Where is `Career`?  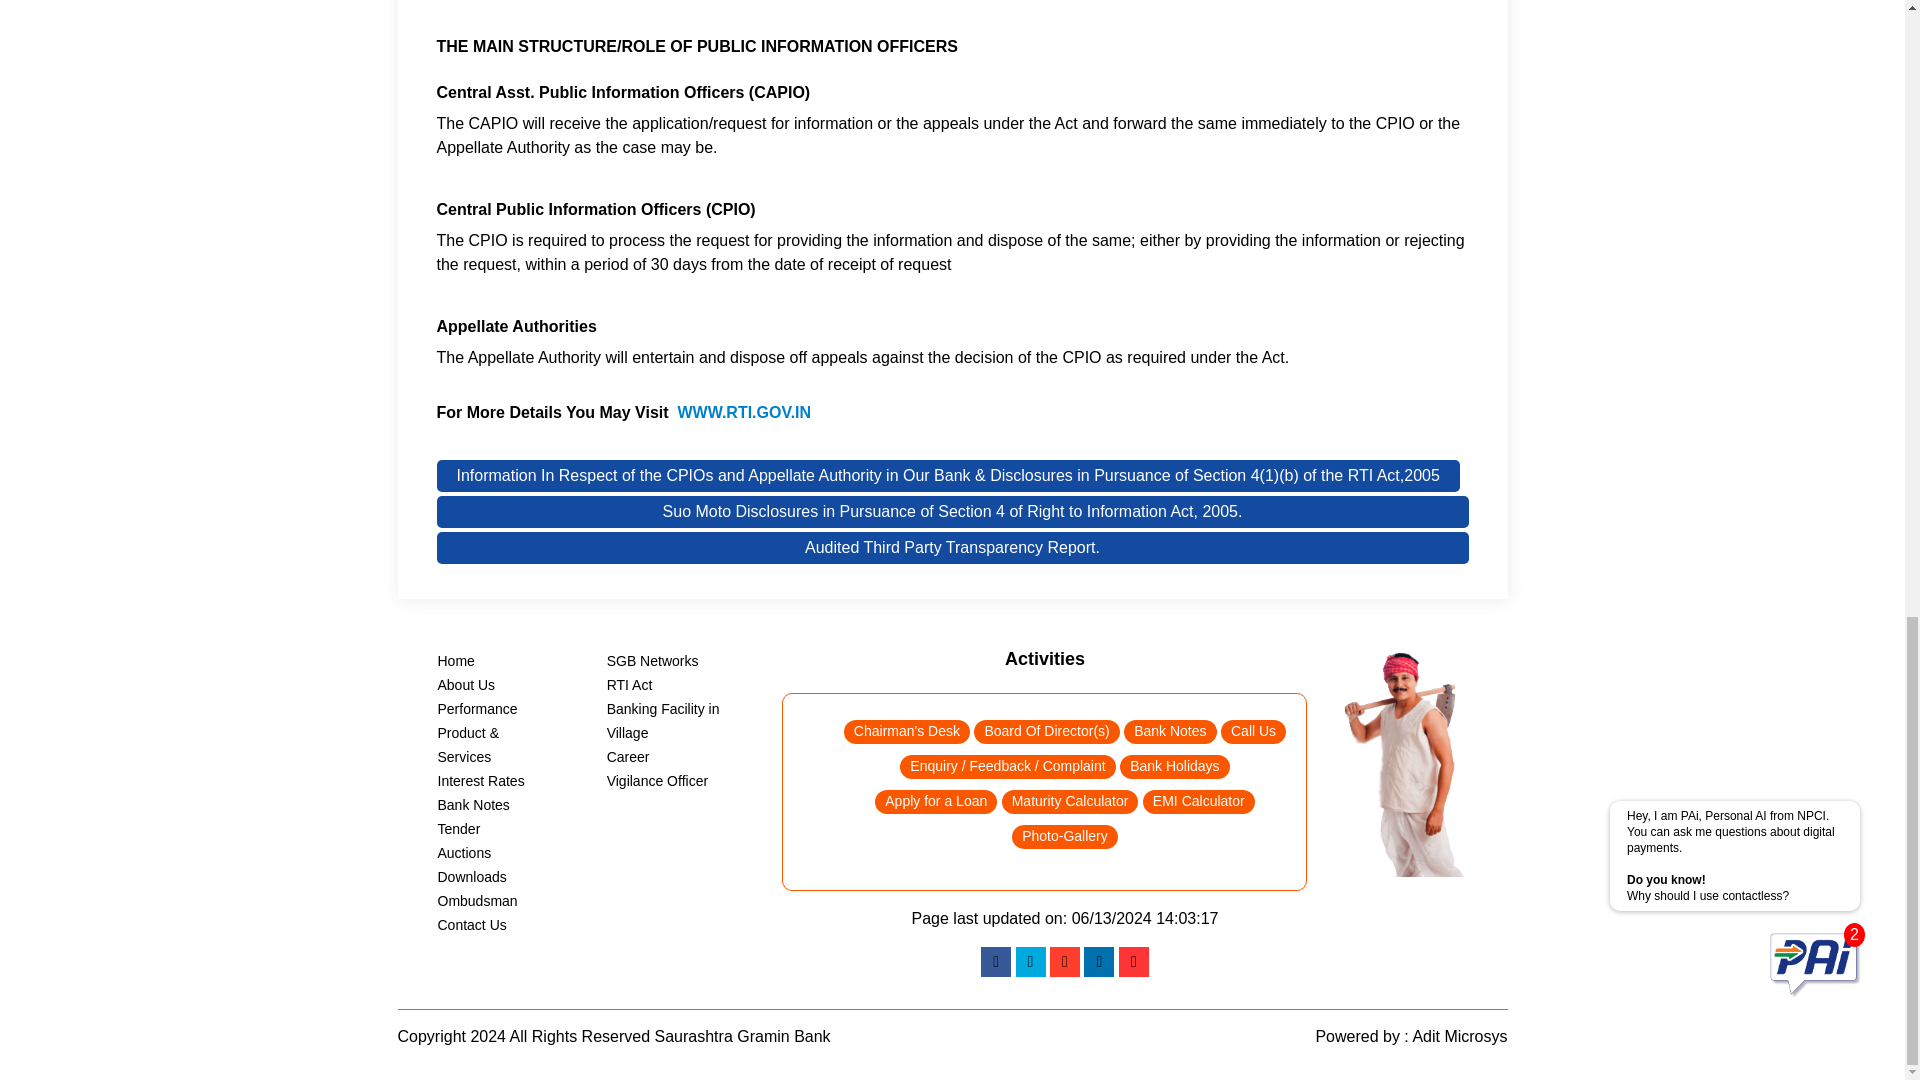 Career is located at coordinates (628, 756).